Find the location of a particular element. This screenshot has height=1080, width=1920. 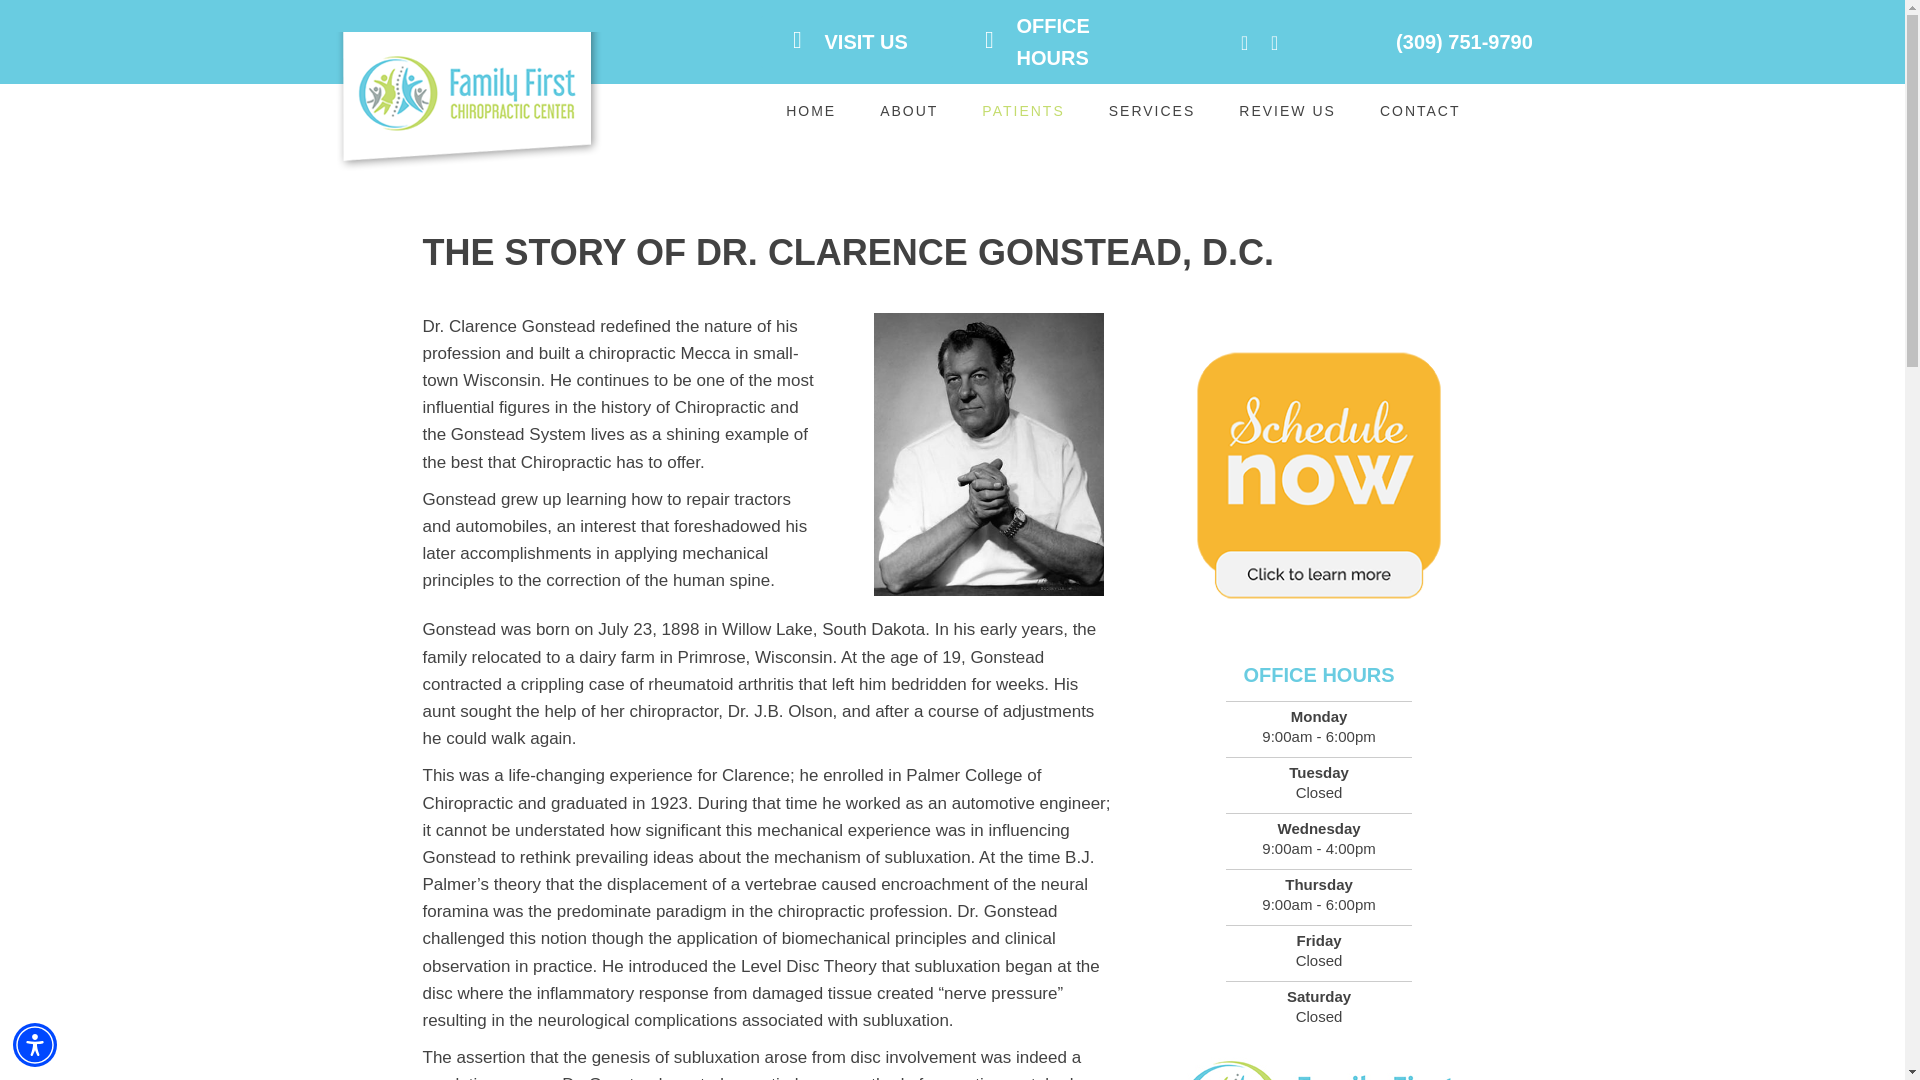

ABOUT is located at coordinates (908, 110).